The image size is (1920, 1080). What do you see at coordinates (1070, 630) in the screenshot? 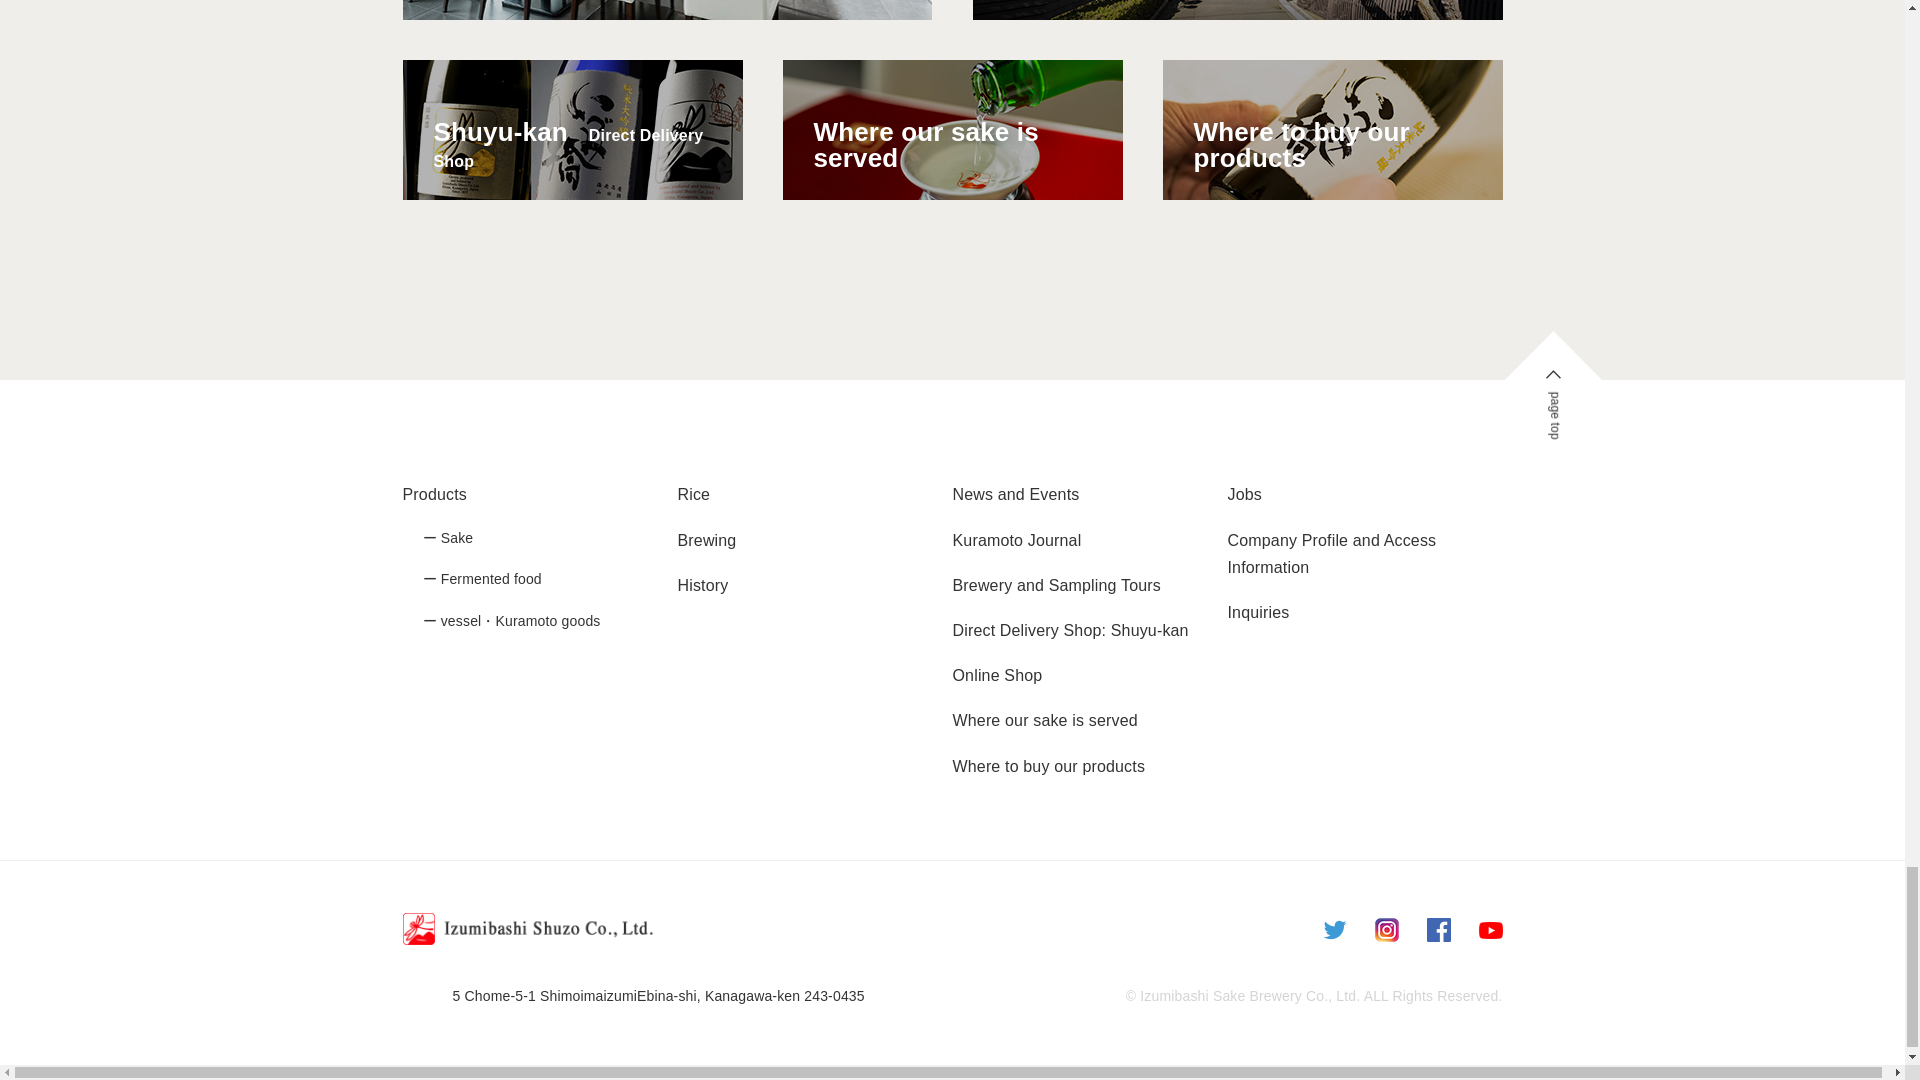
I see `Direct Delivery Shop: Shuyu-kan` at bounding box center [1070, 630].